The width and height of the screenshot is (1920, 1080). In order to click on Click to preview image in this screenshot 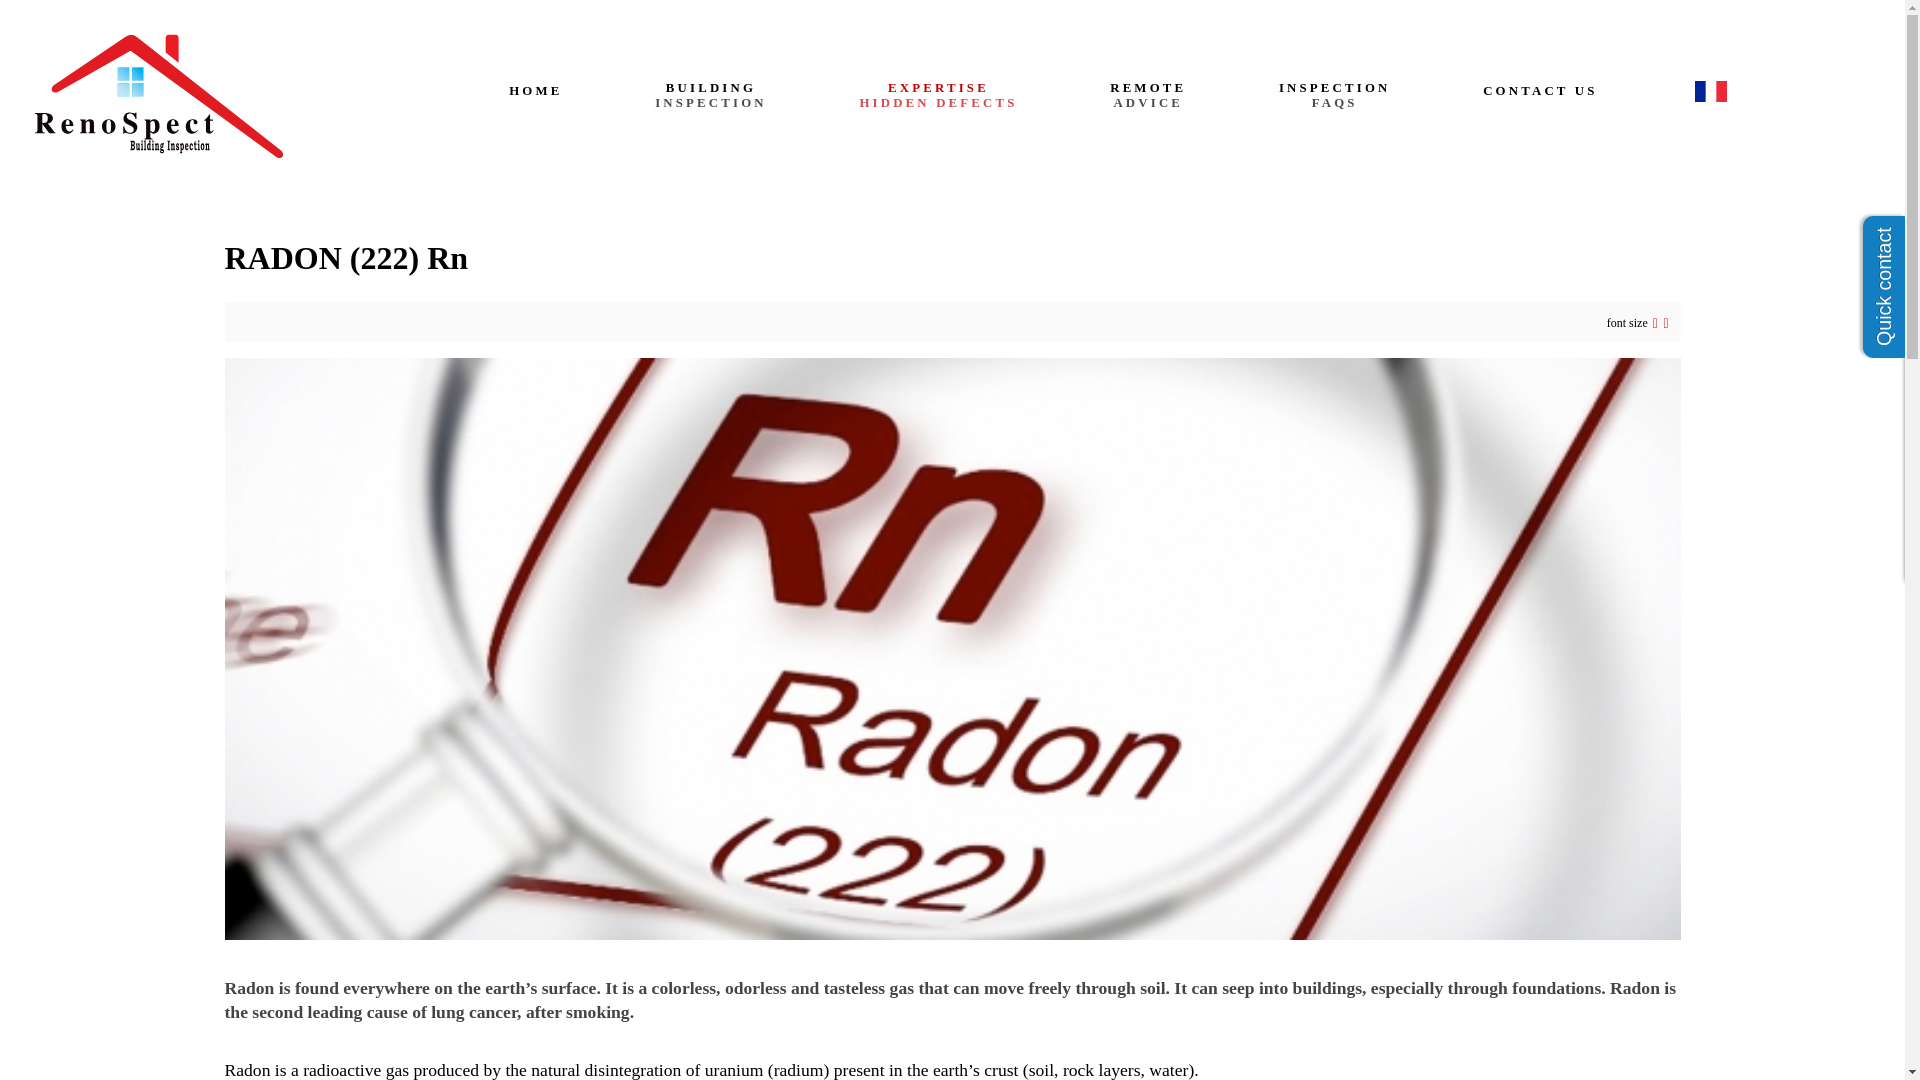, I will do `click(938, 96)`.